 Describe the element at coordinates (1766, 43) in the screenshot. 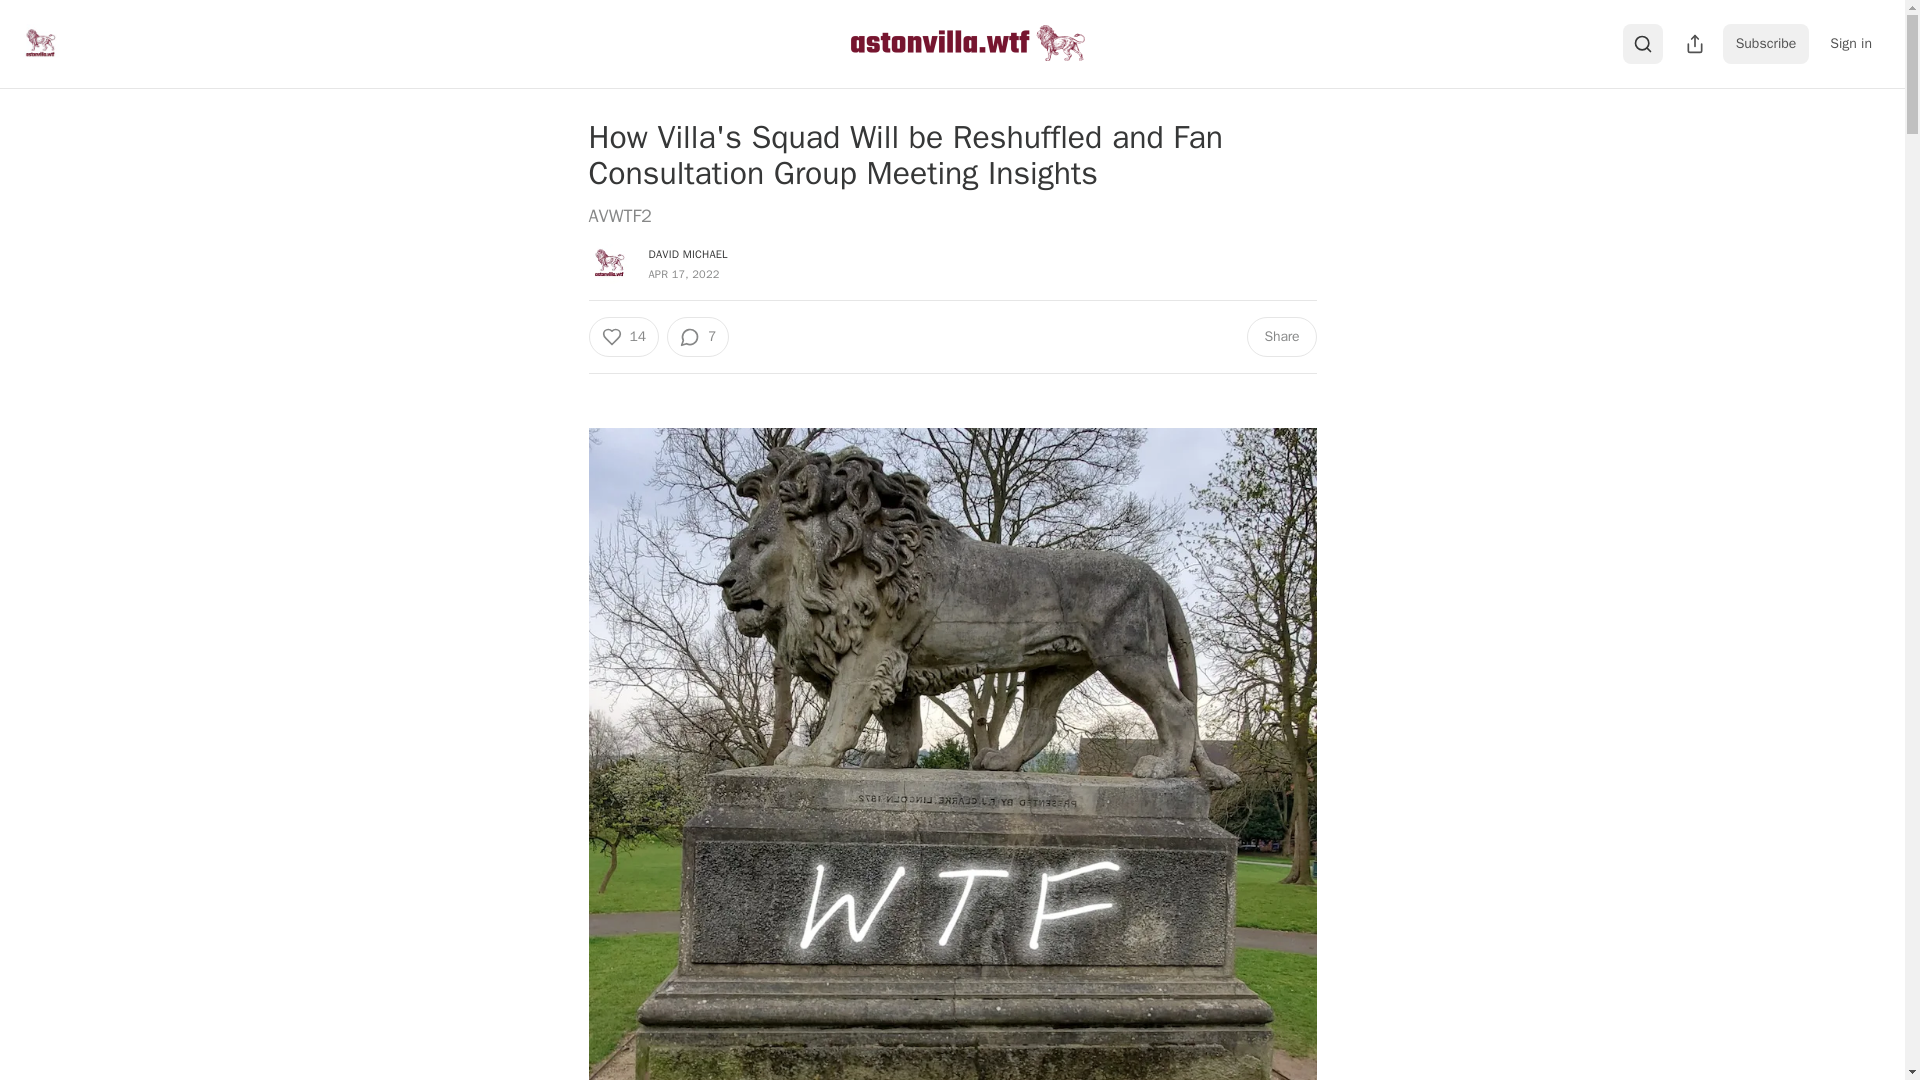

I see `Subscribe` at that location.